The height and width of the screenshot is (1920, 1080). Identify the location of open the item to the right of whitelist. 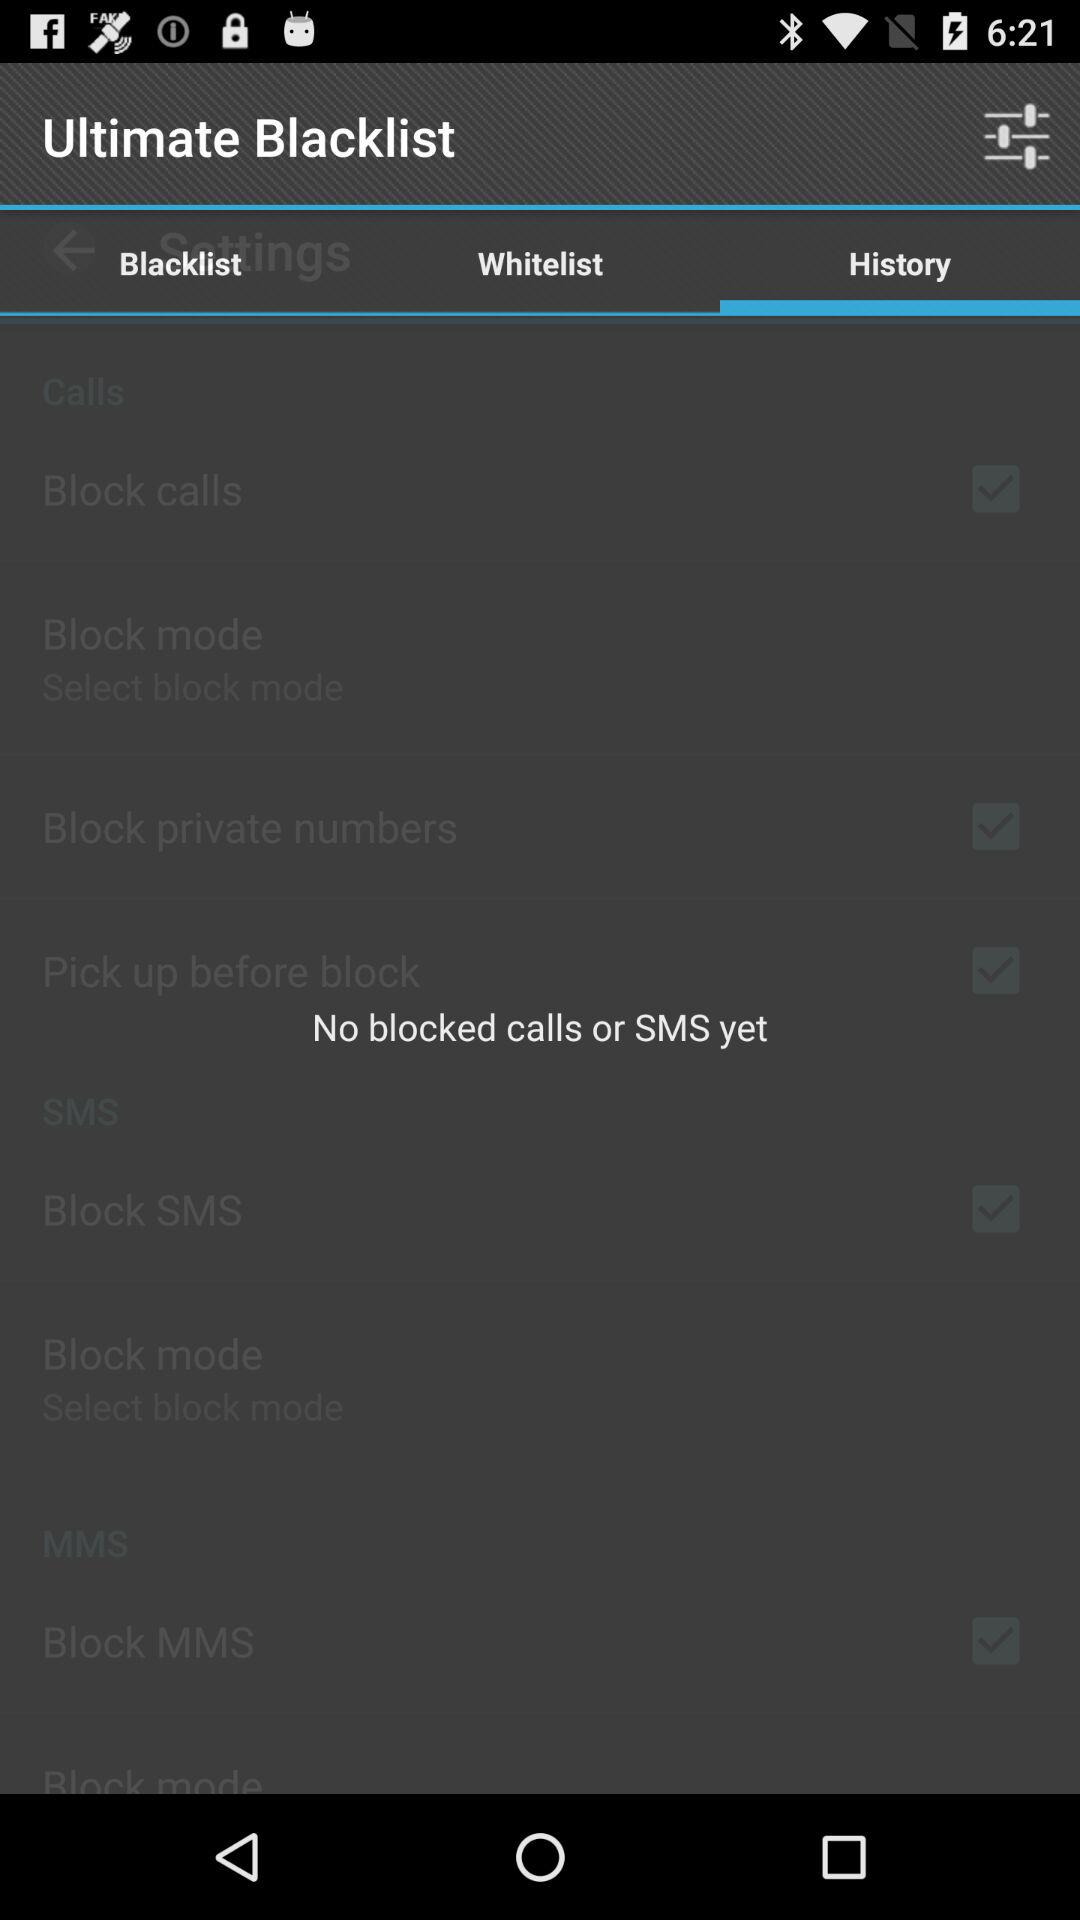
(1016, 136).